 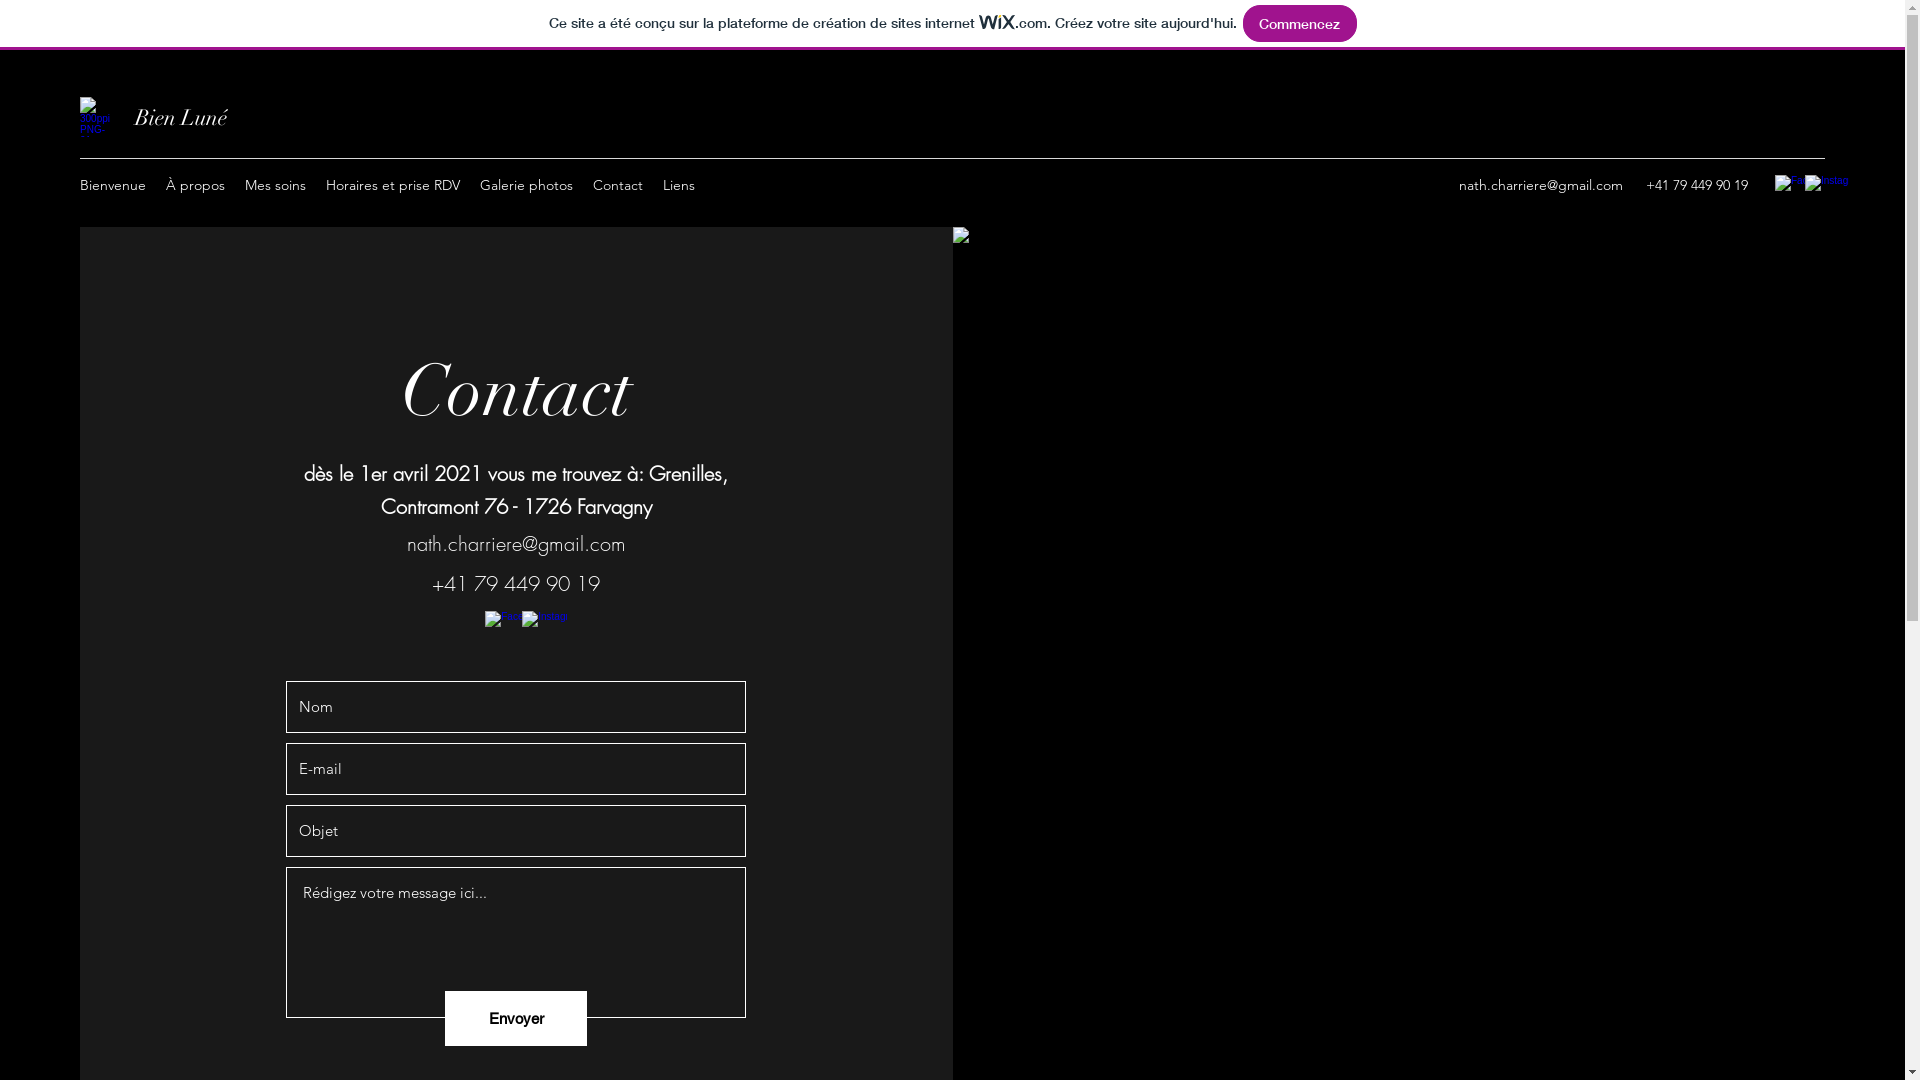 What do you see at coordinates (1541, 185) in the screenshot?
I see `nath.charriere@gmail.com` at bounding box center [1541, 185].